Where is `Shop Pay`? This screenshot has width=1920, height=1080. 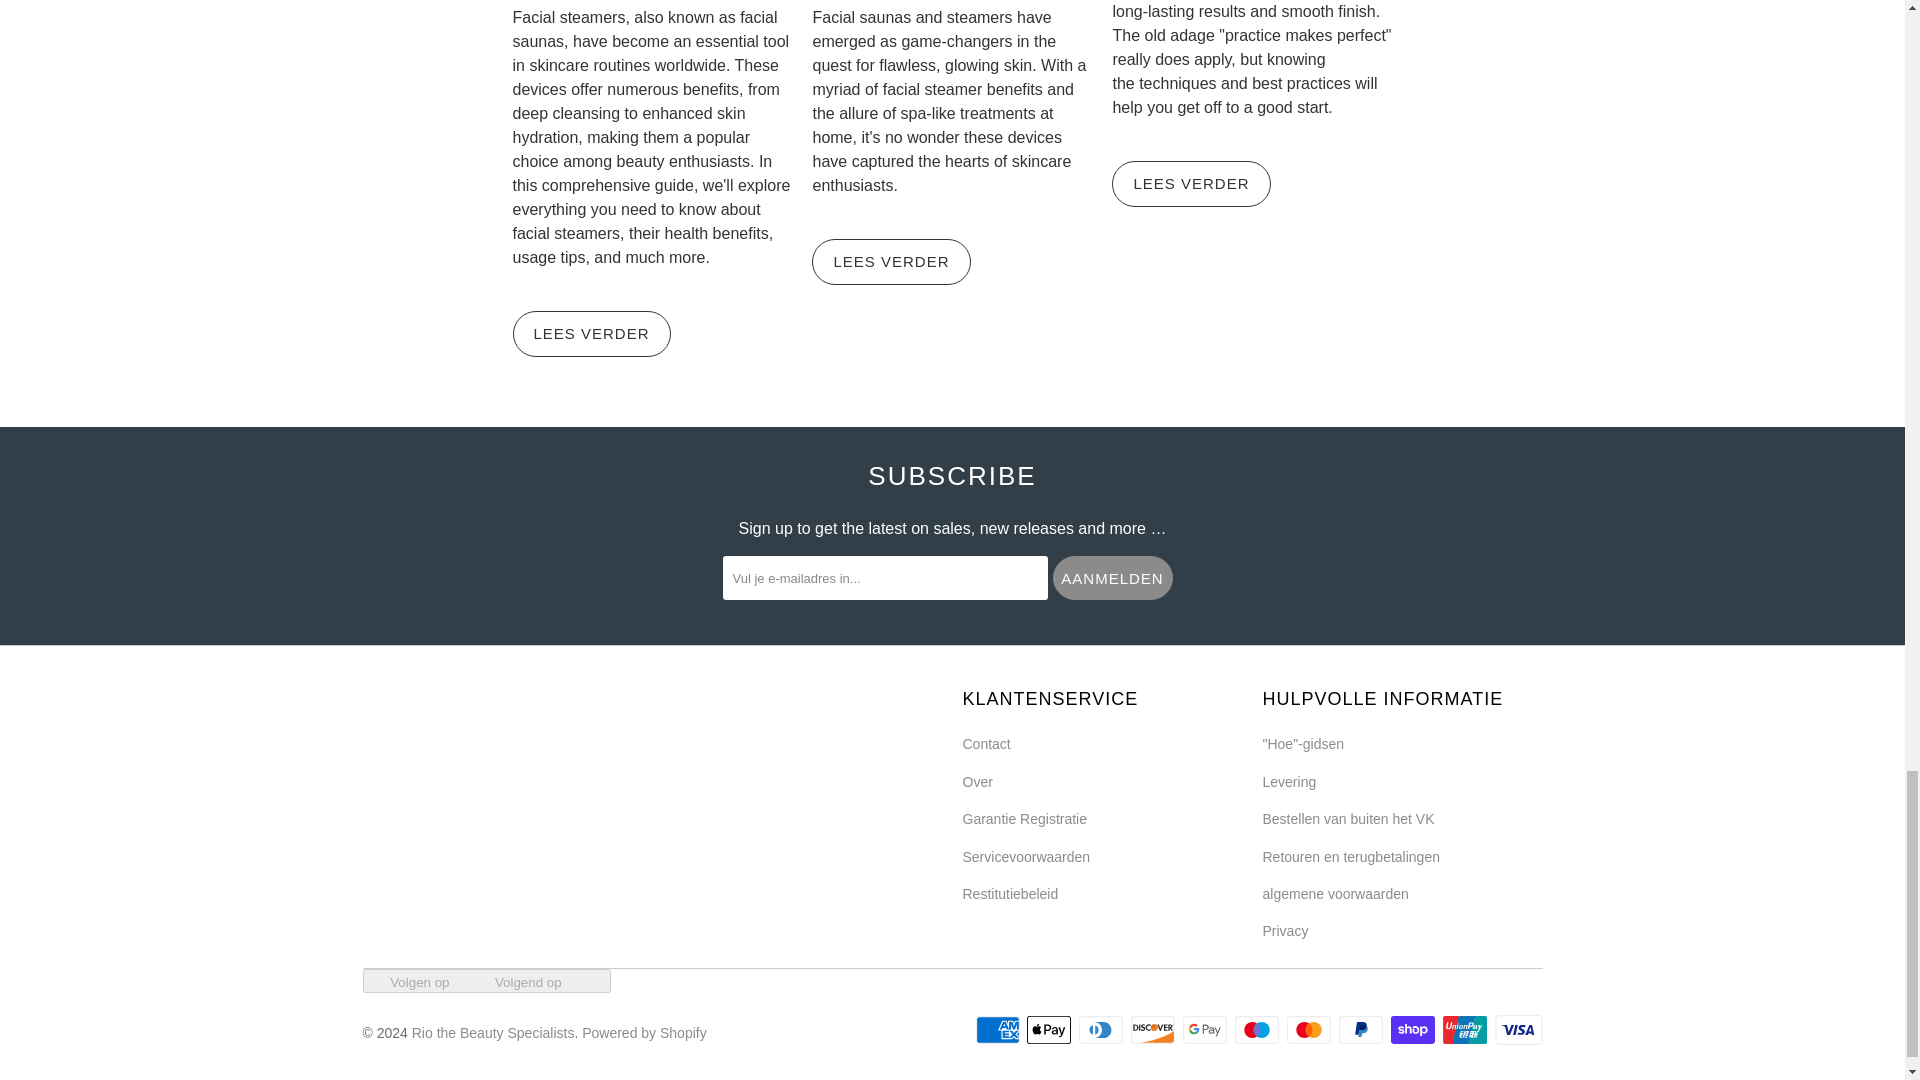
Shop Pay is located at coordinates (1414, 1030).